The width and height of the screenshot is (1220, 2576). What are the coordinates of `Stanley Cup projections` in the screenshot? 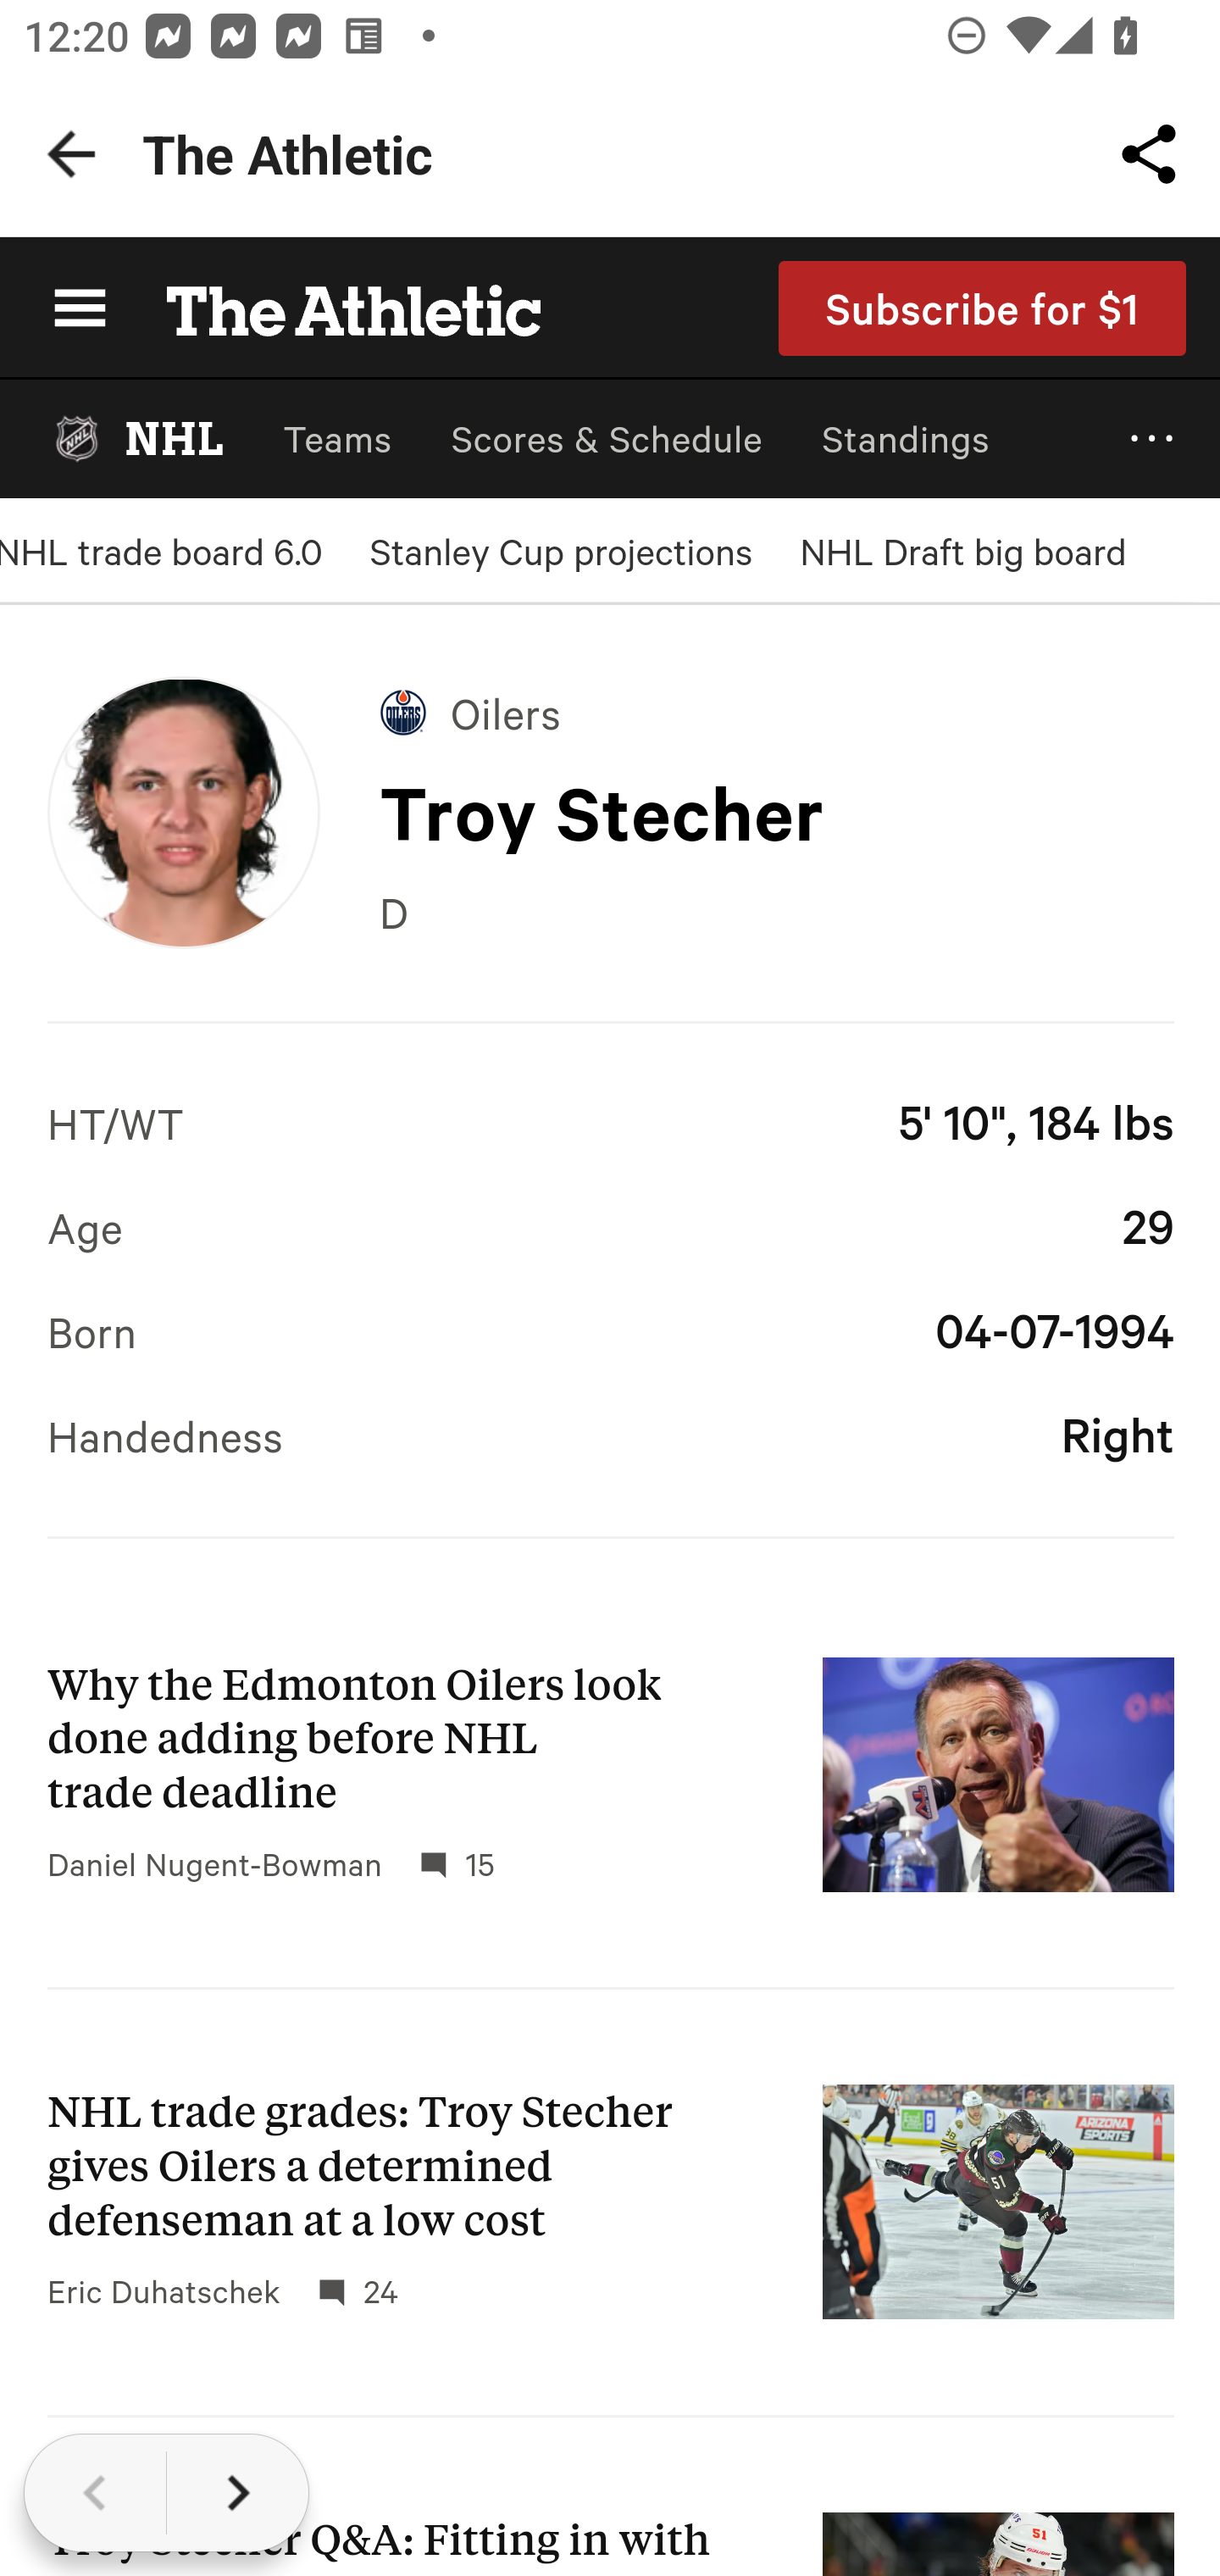 It's located at (561, 551).